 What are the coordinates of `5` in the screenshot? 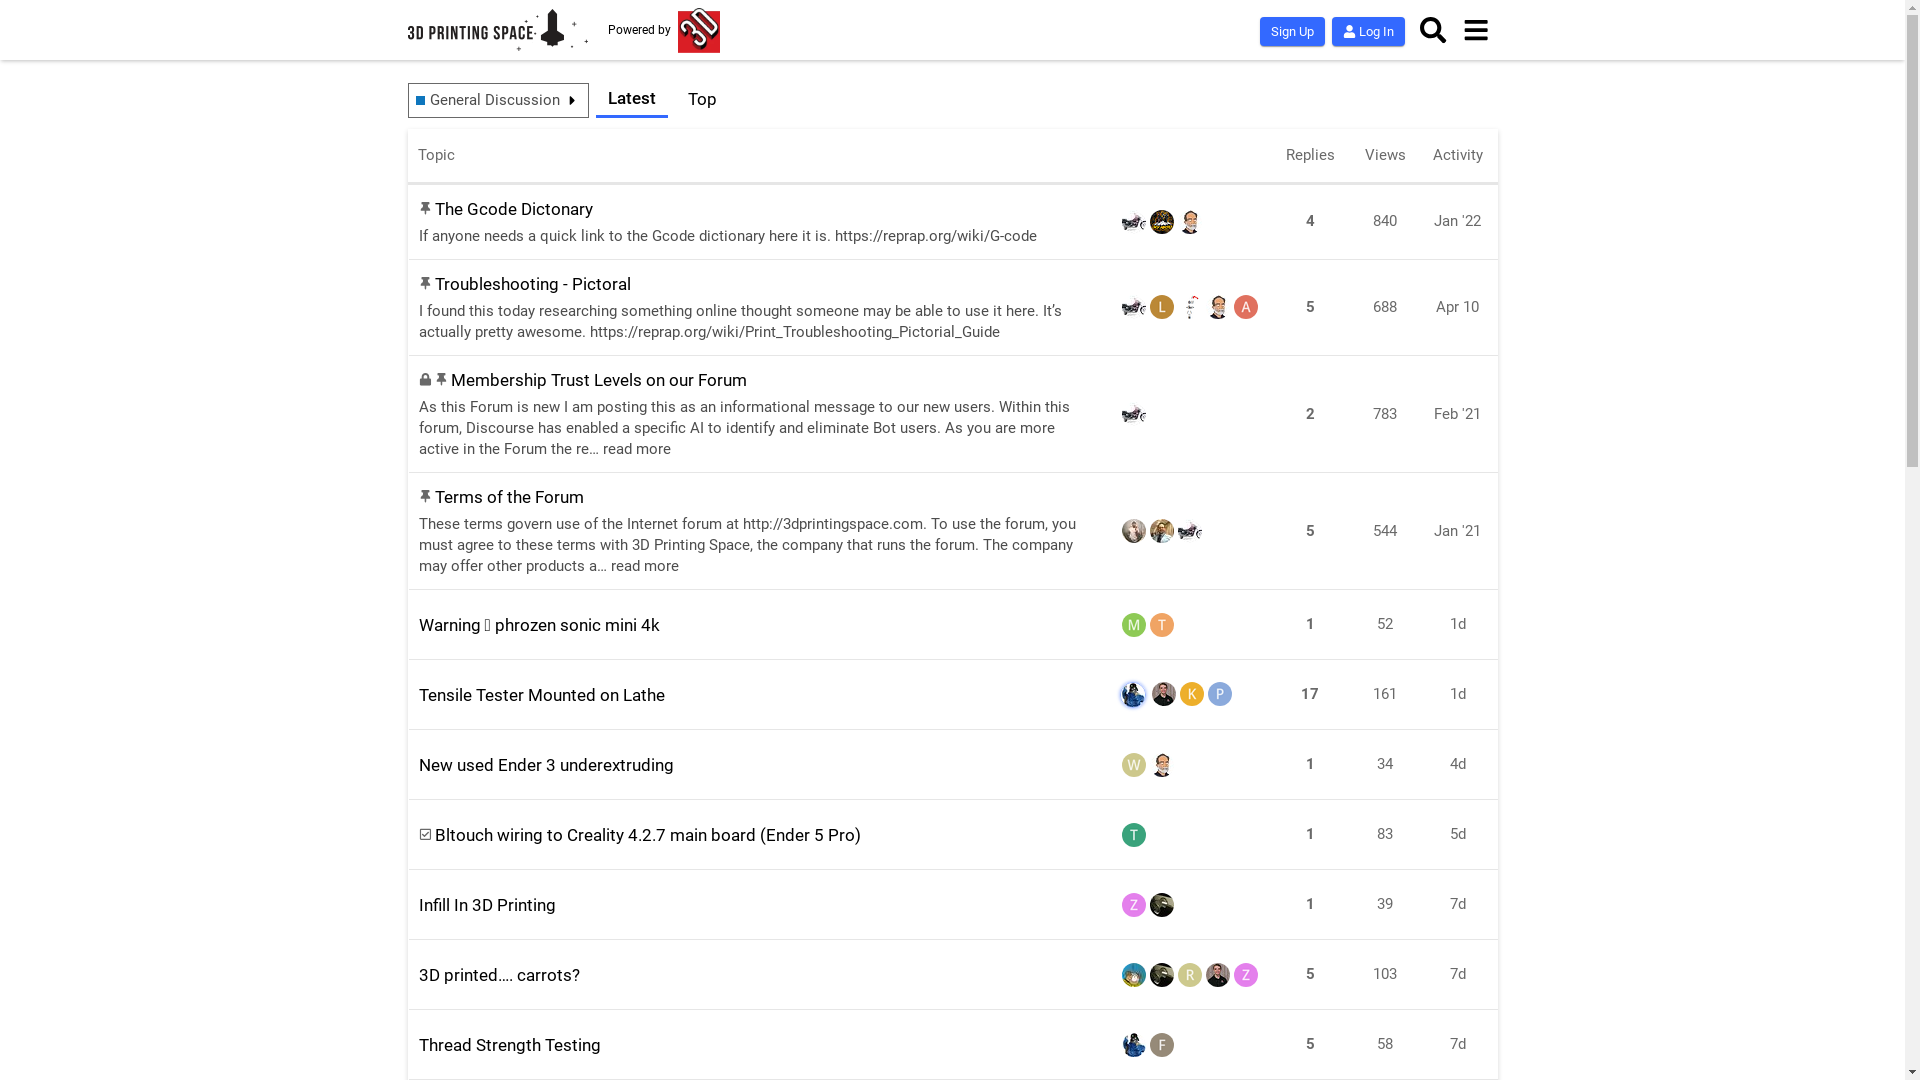 It's located at (1310, 531).